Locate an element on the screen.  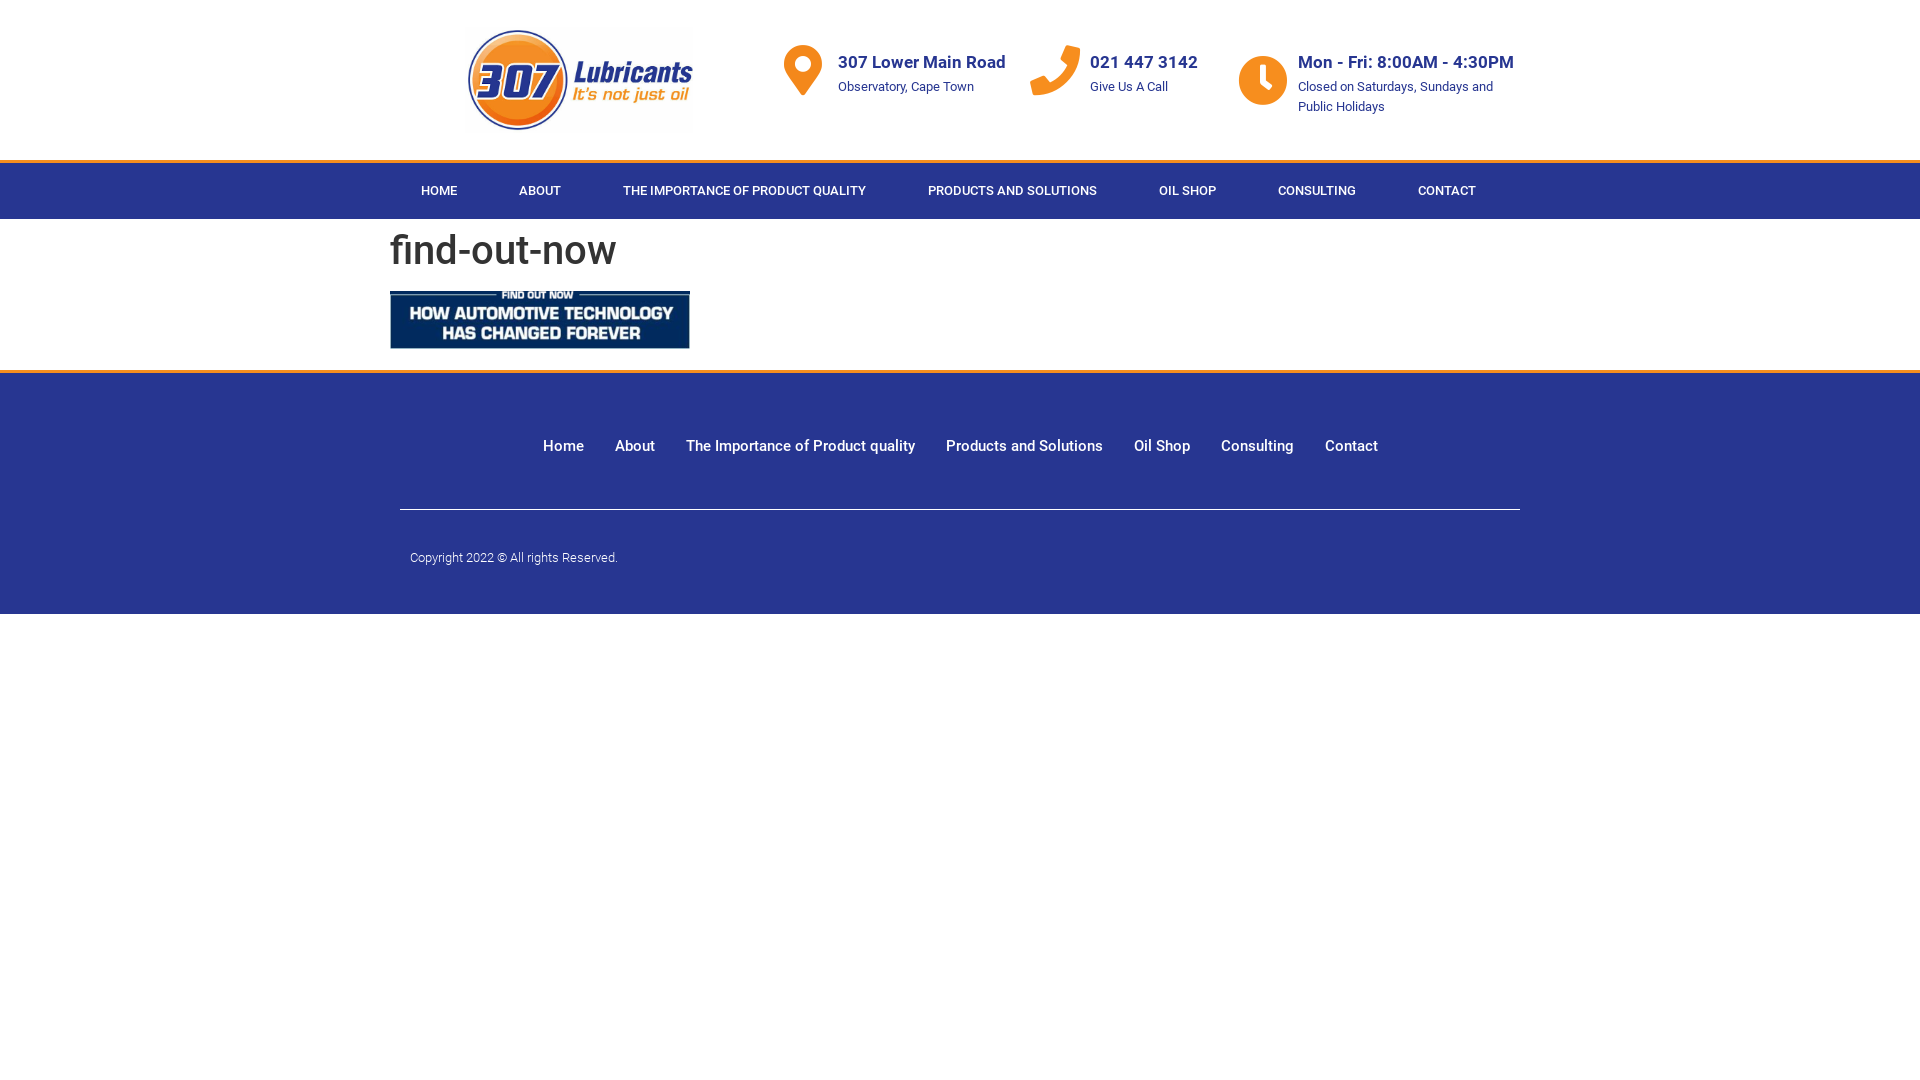
About is located at coordinates (634, 446).